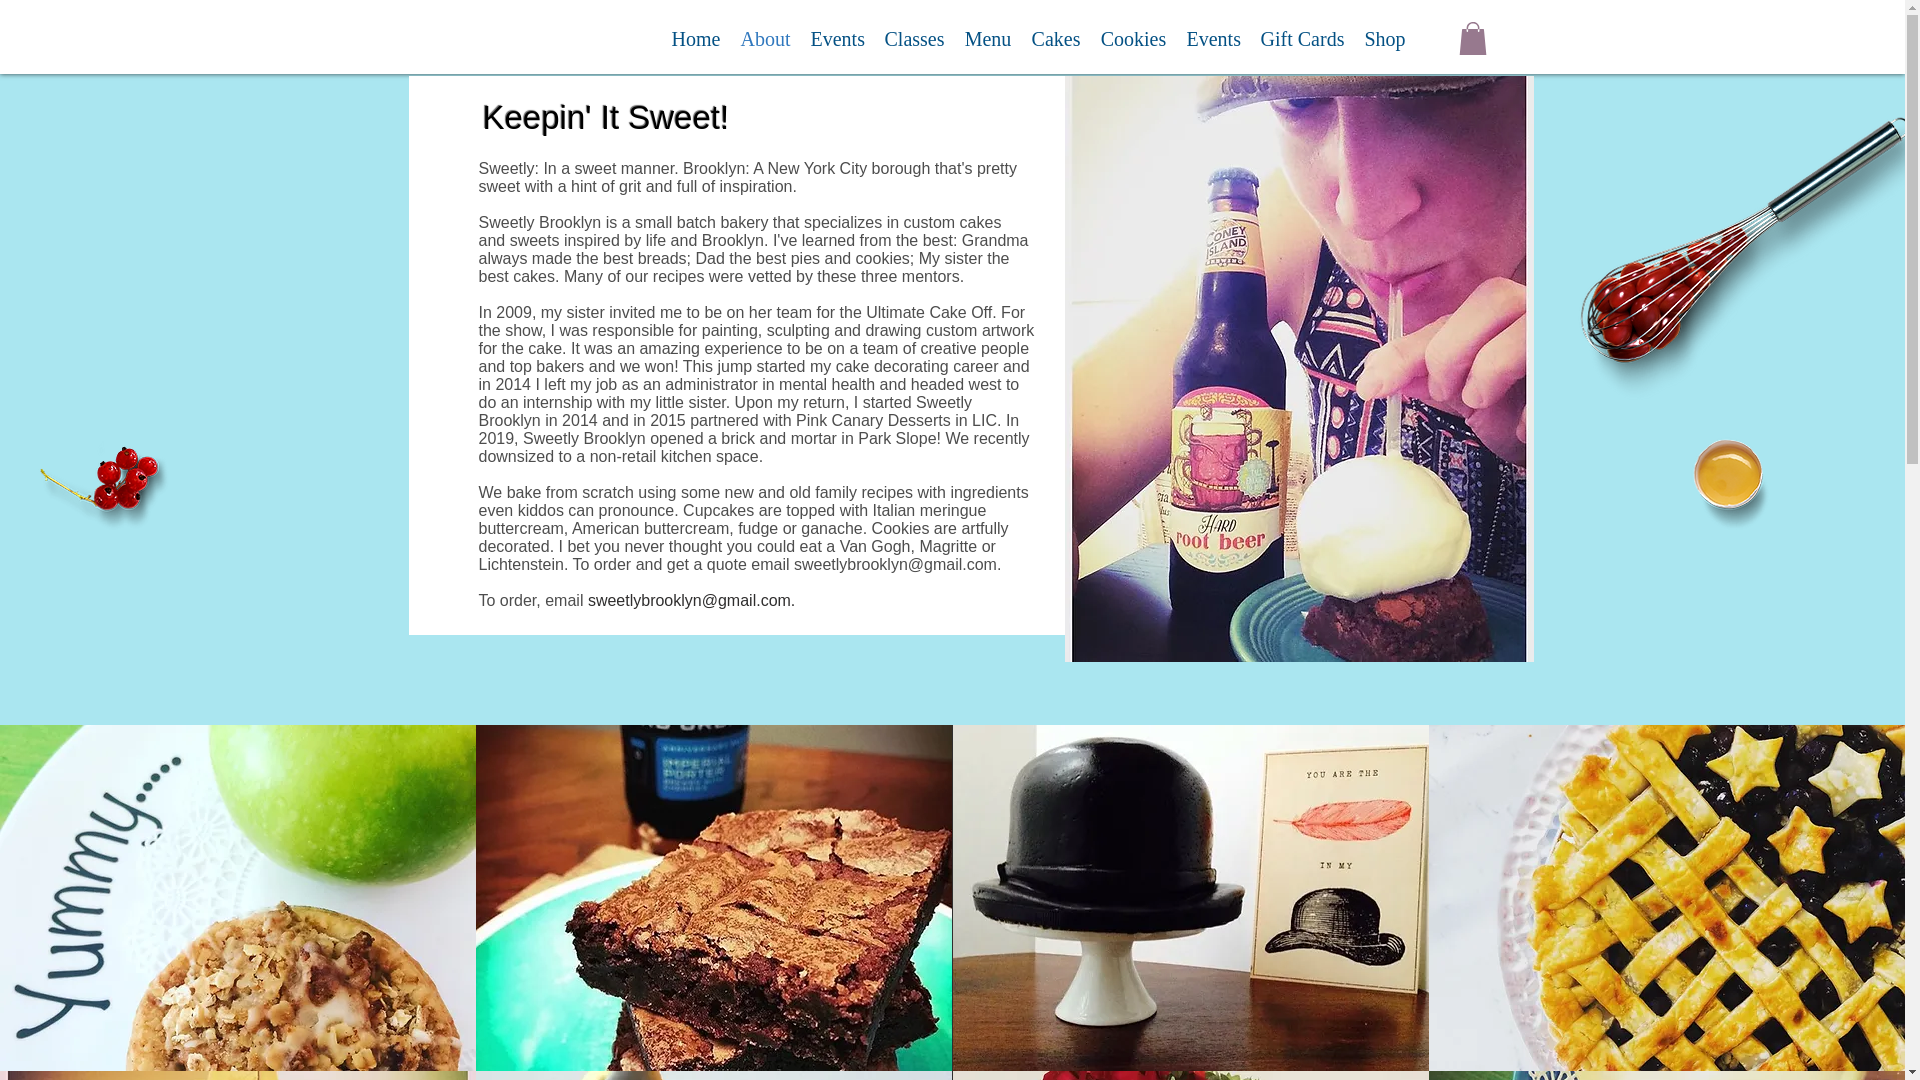 The width and height of the screenshot is (1920, 1080). Describe the element at coordinates (1384, 38) in the screenshot. I see `Shop` at that location.